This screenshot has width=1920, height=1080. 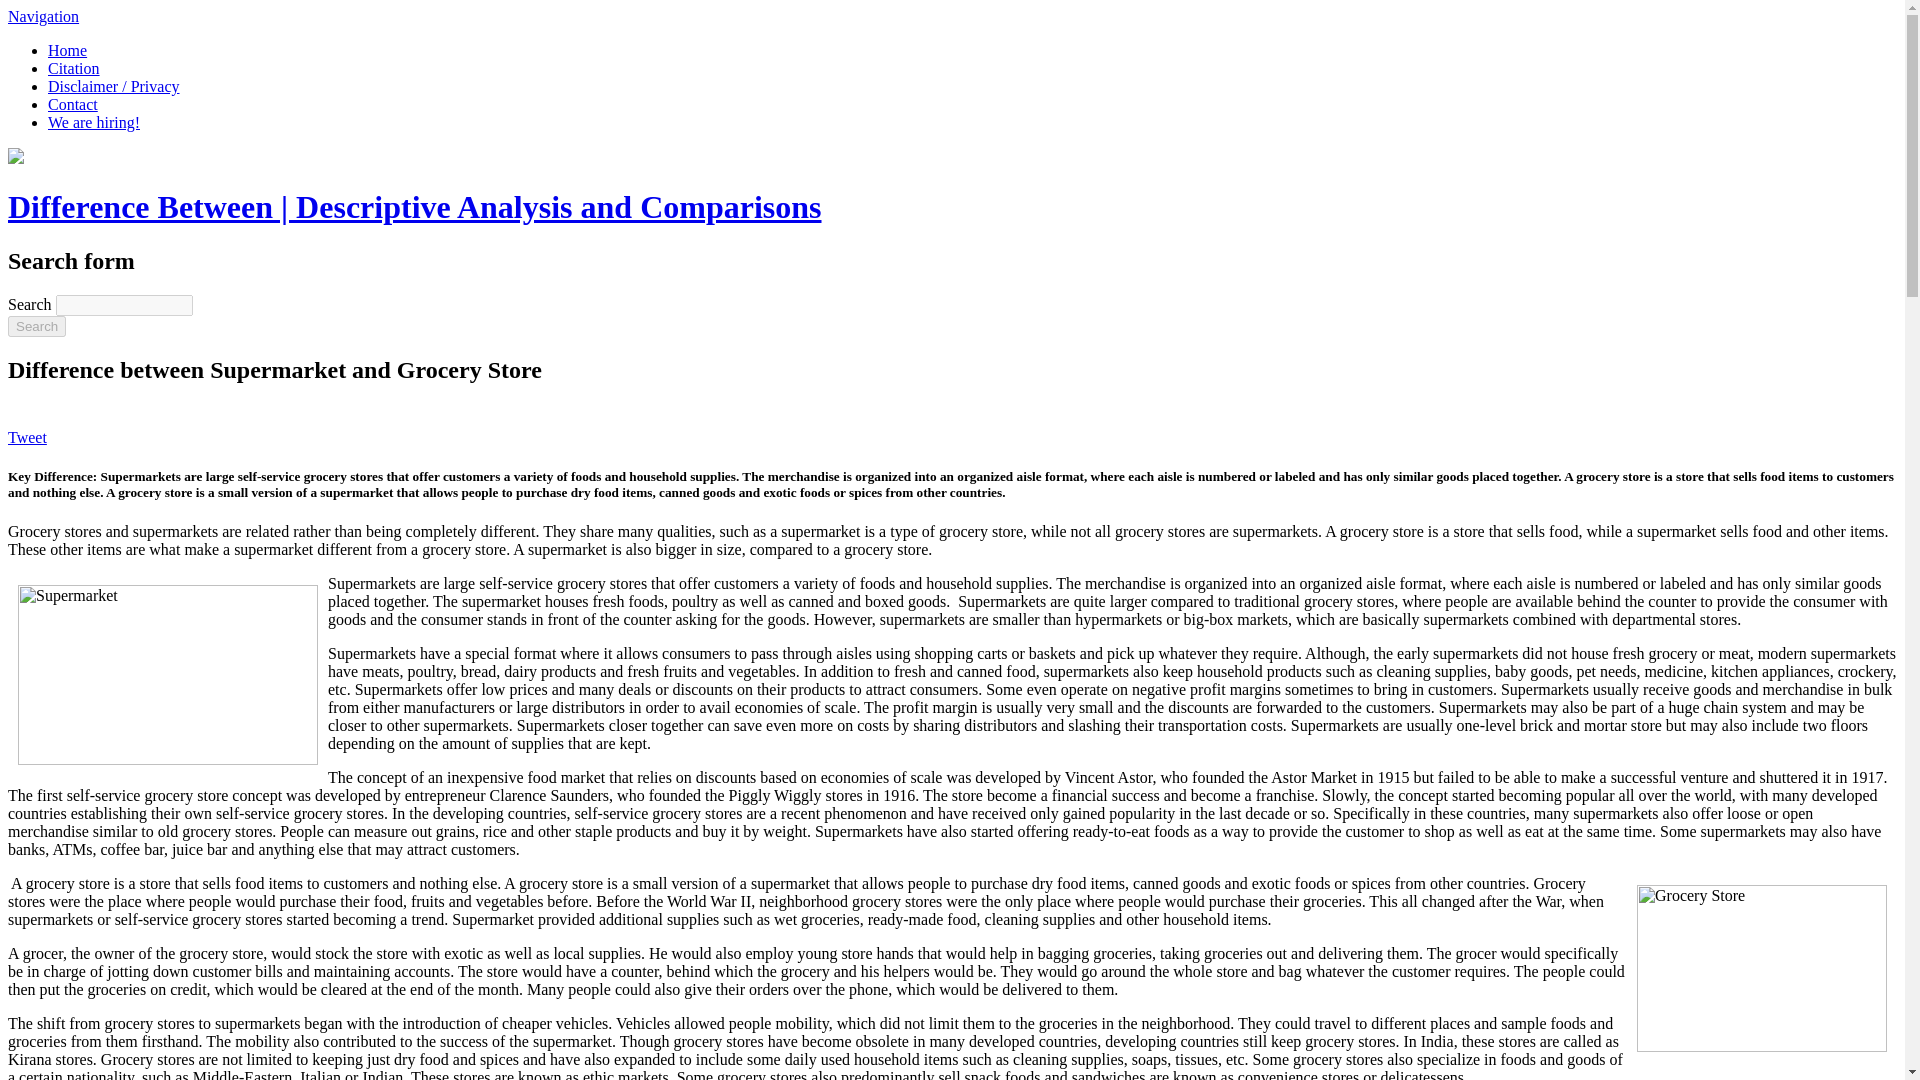 What do you see at coordinates (67, 50) in the screenshot?
I see `Home` at bounding box center [67, 50].